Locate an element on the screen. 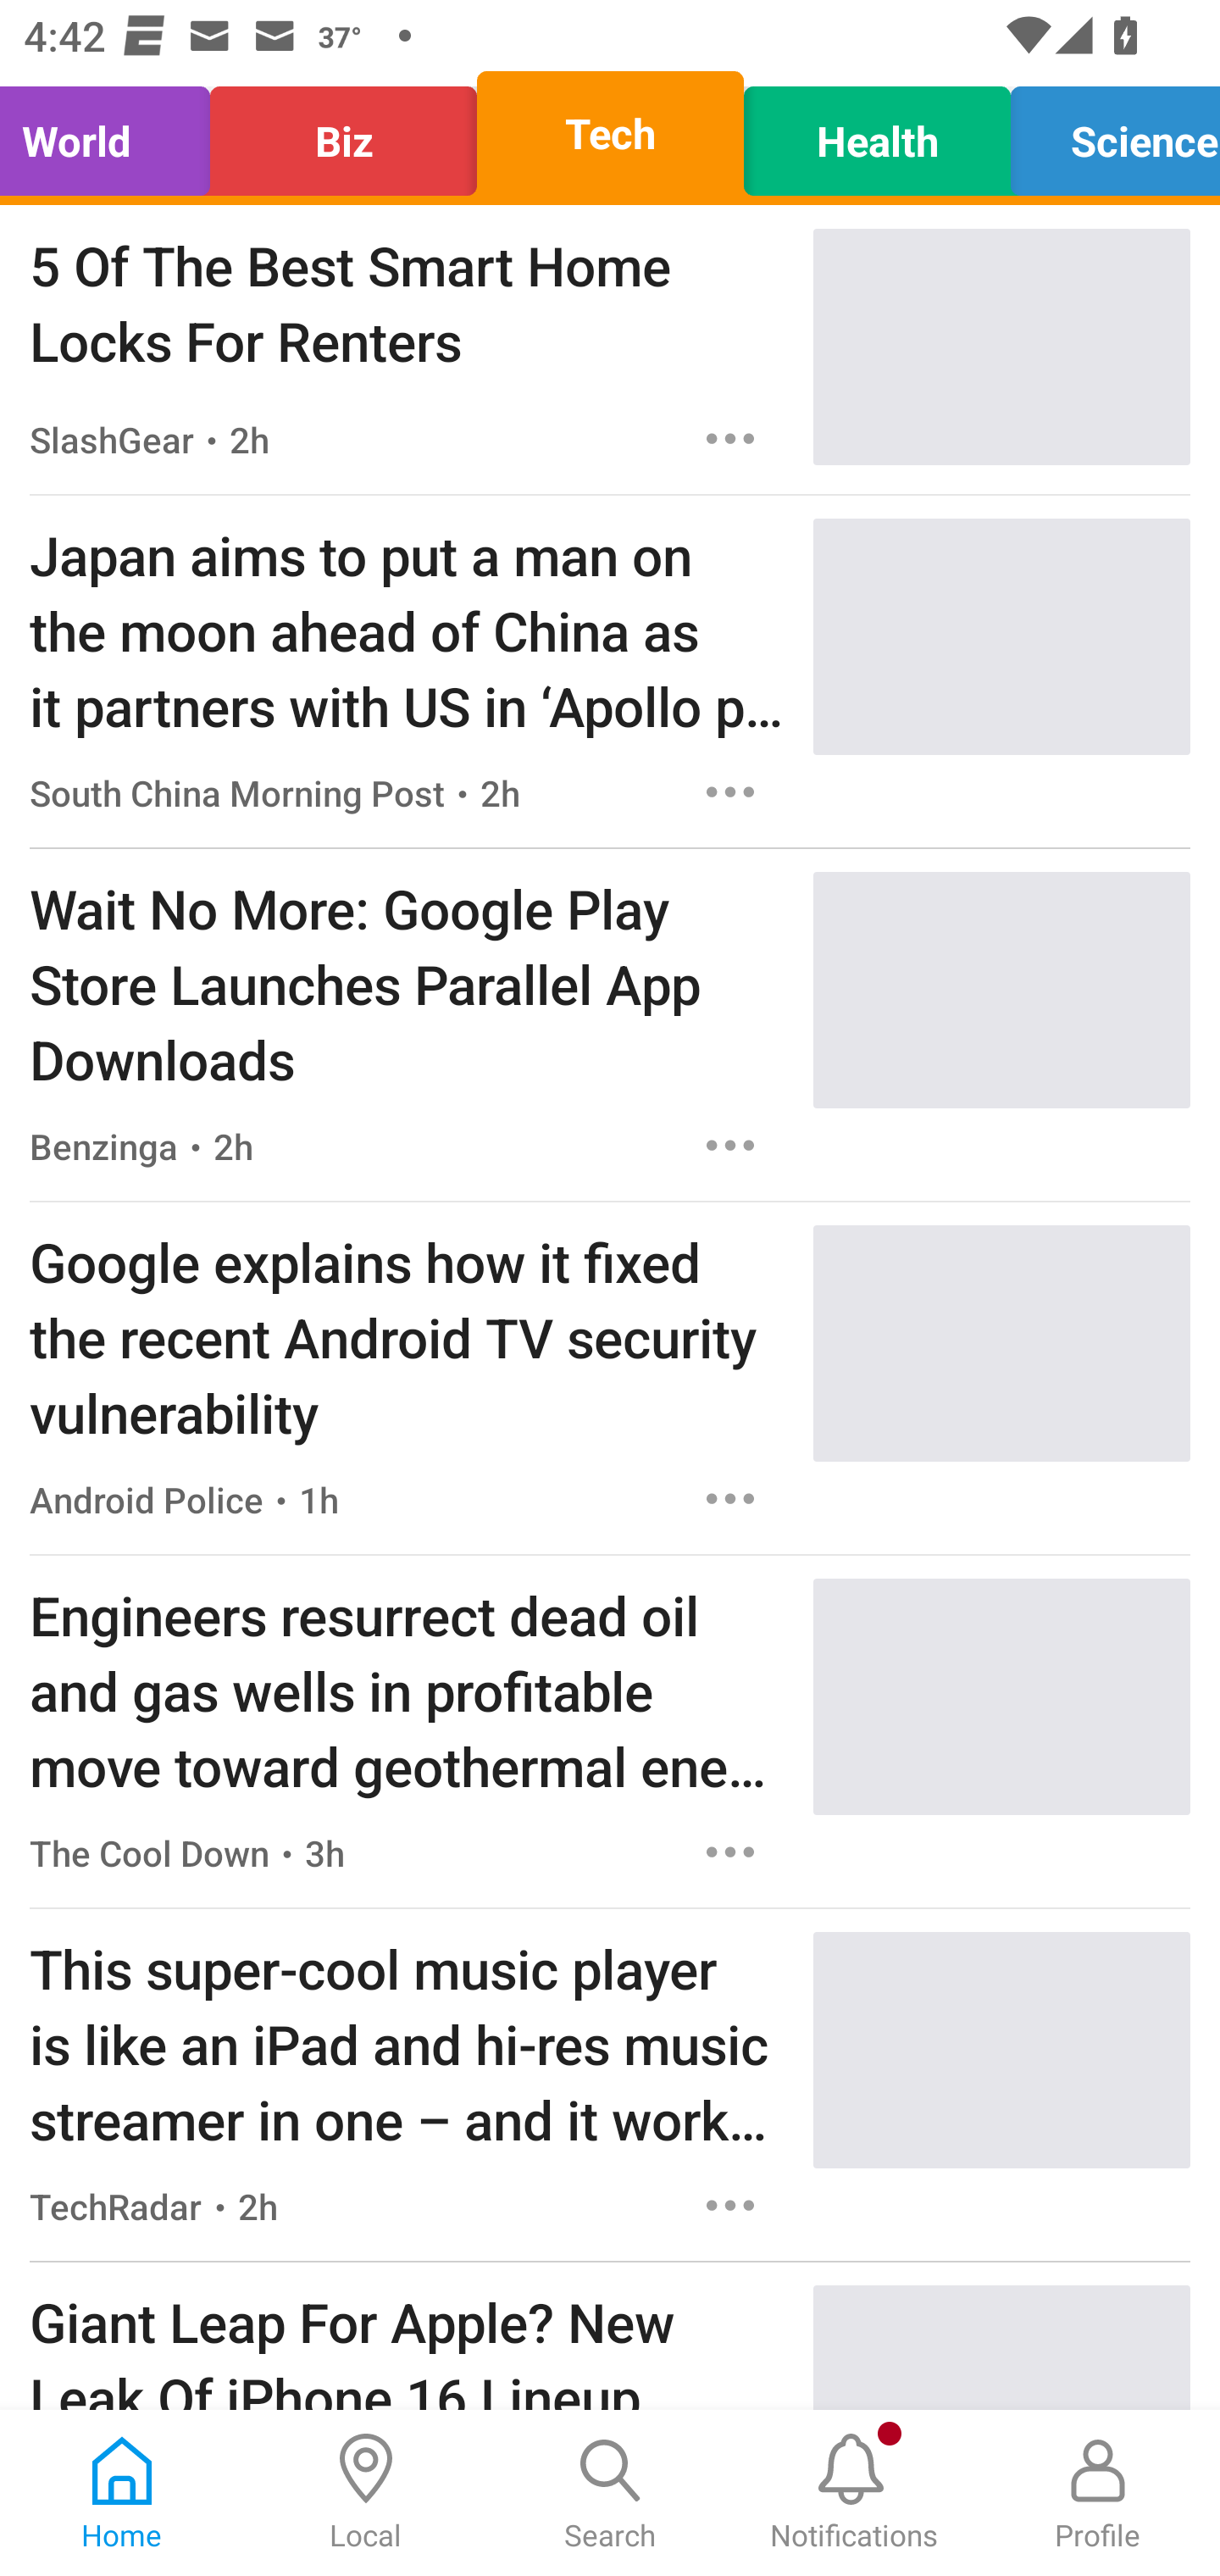 The height and width of the screenshot is (2576, 1220). Search is located at coordinates (610, 2493).